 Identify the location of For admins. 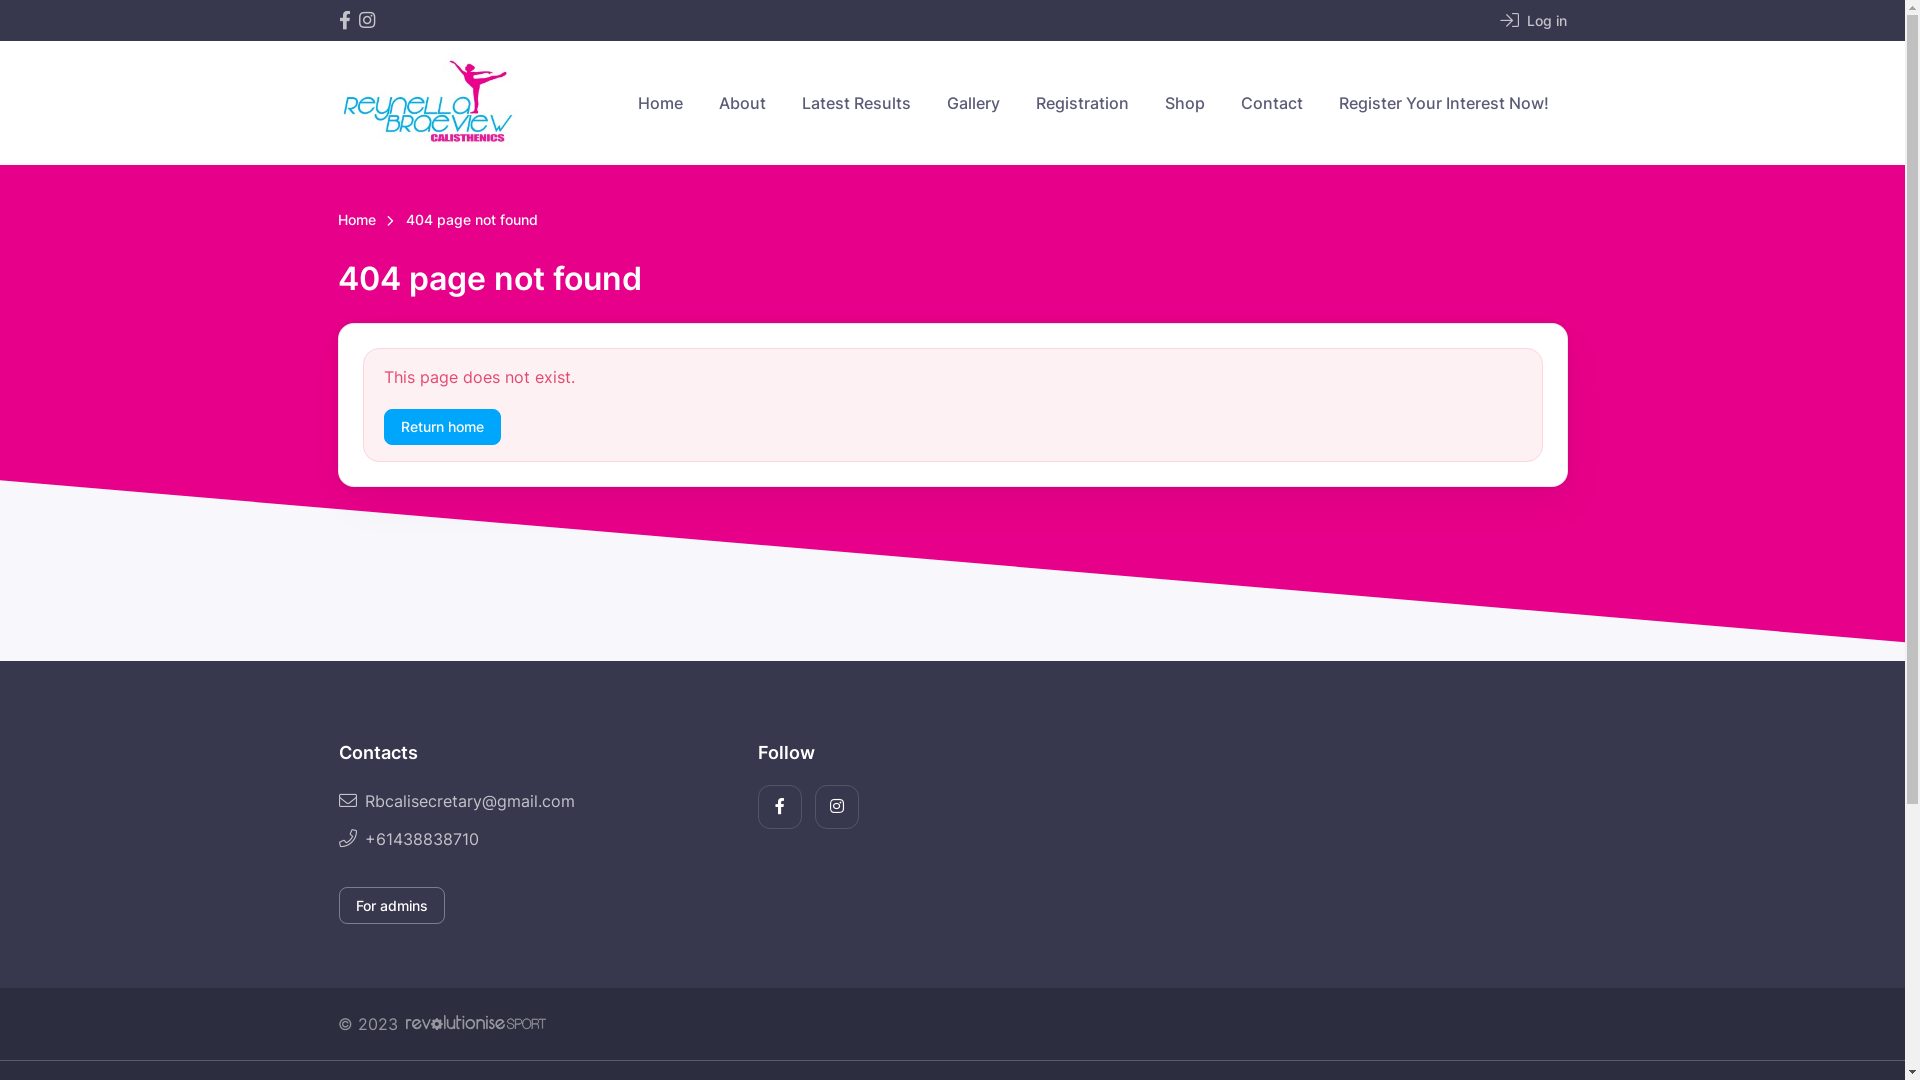
(391, 906).